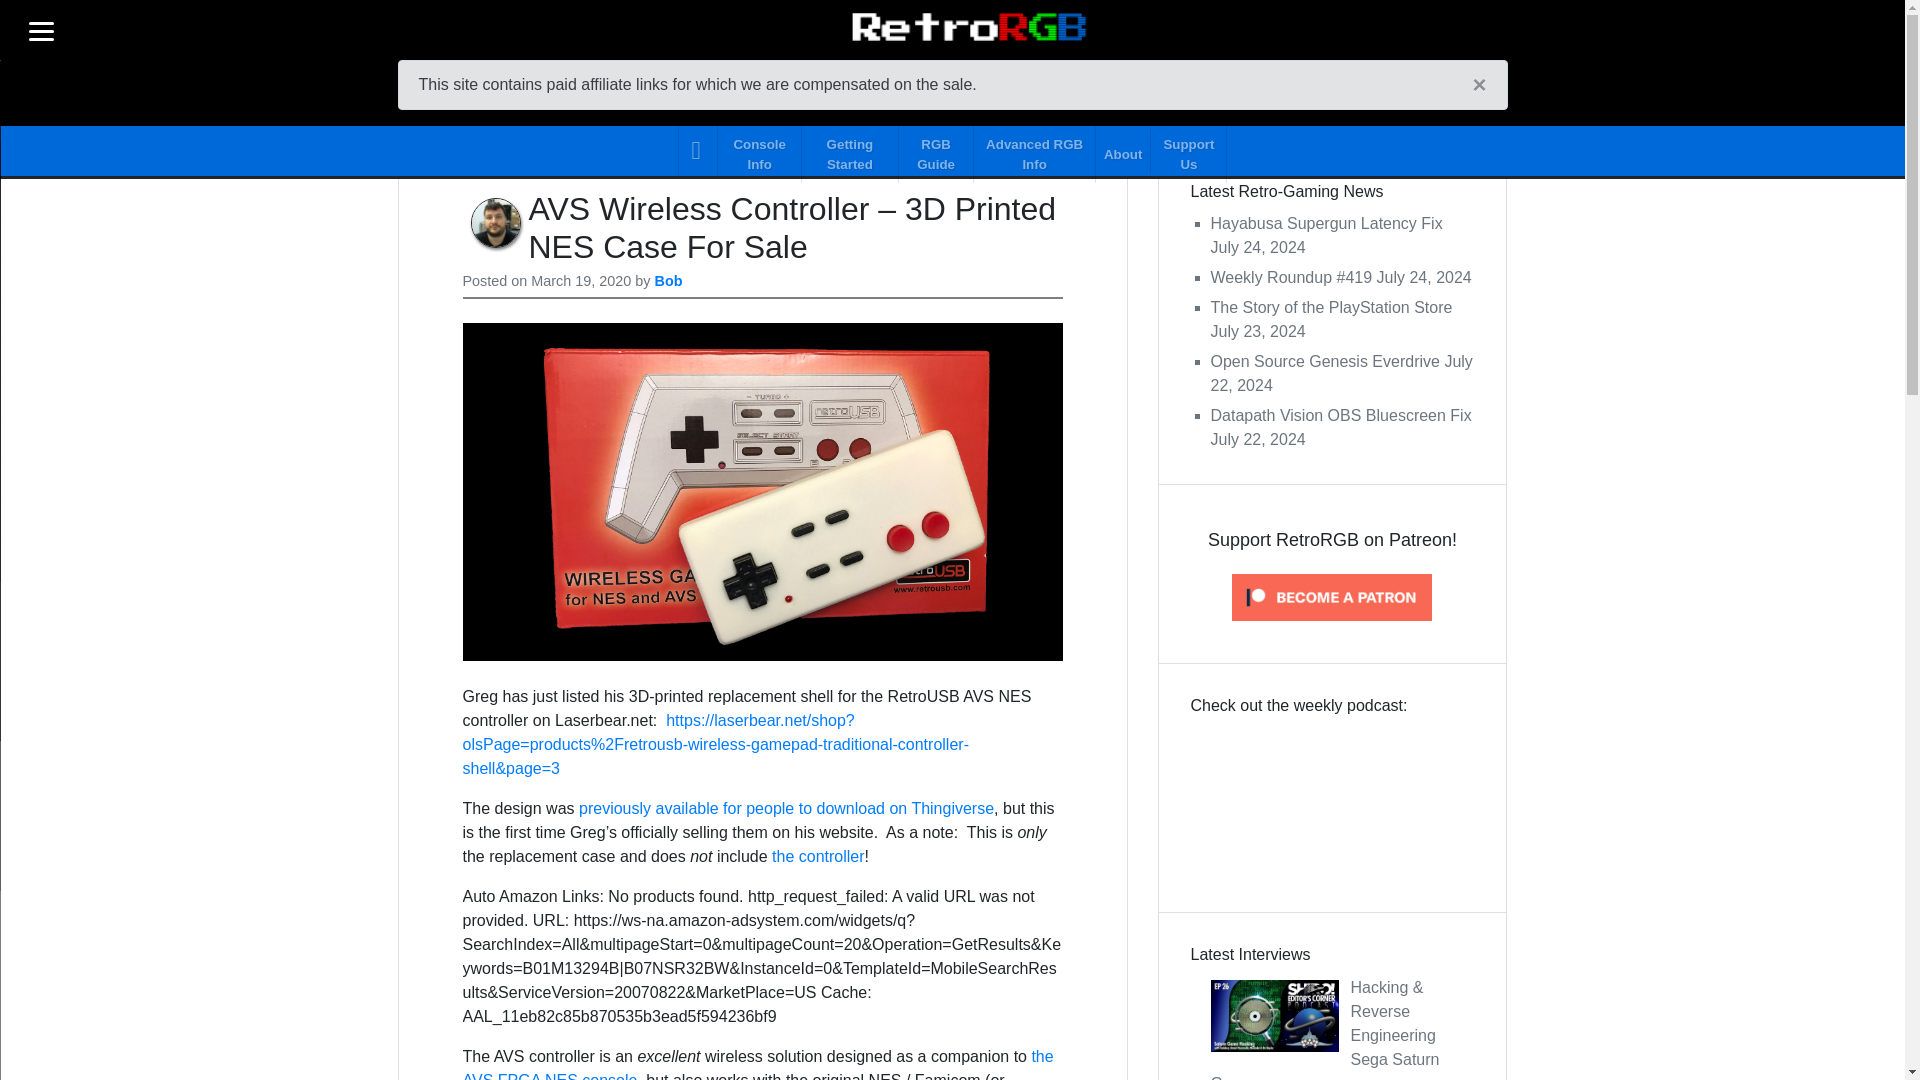 The width and height of the screenshot is (1920, 1080). I want to click on The Story of the PlayStation Store, so click(1330, 308).